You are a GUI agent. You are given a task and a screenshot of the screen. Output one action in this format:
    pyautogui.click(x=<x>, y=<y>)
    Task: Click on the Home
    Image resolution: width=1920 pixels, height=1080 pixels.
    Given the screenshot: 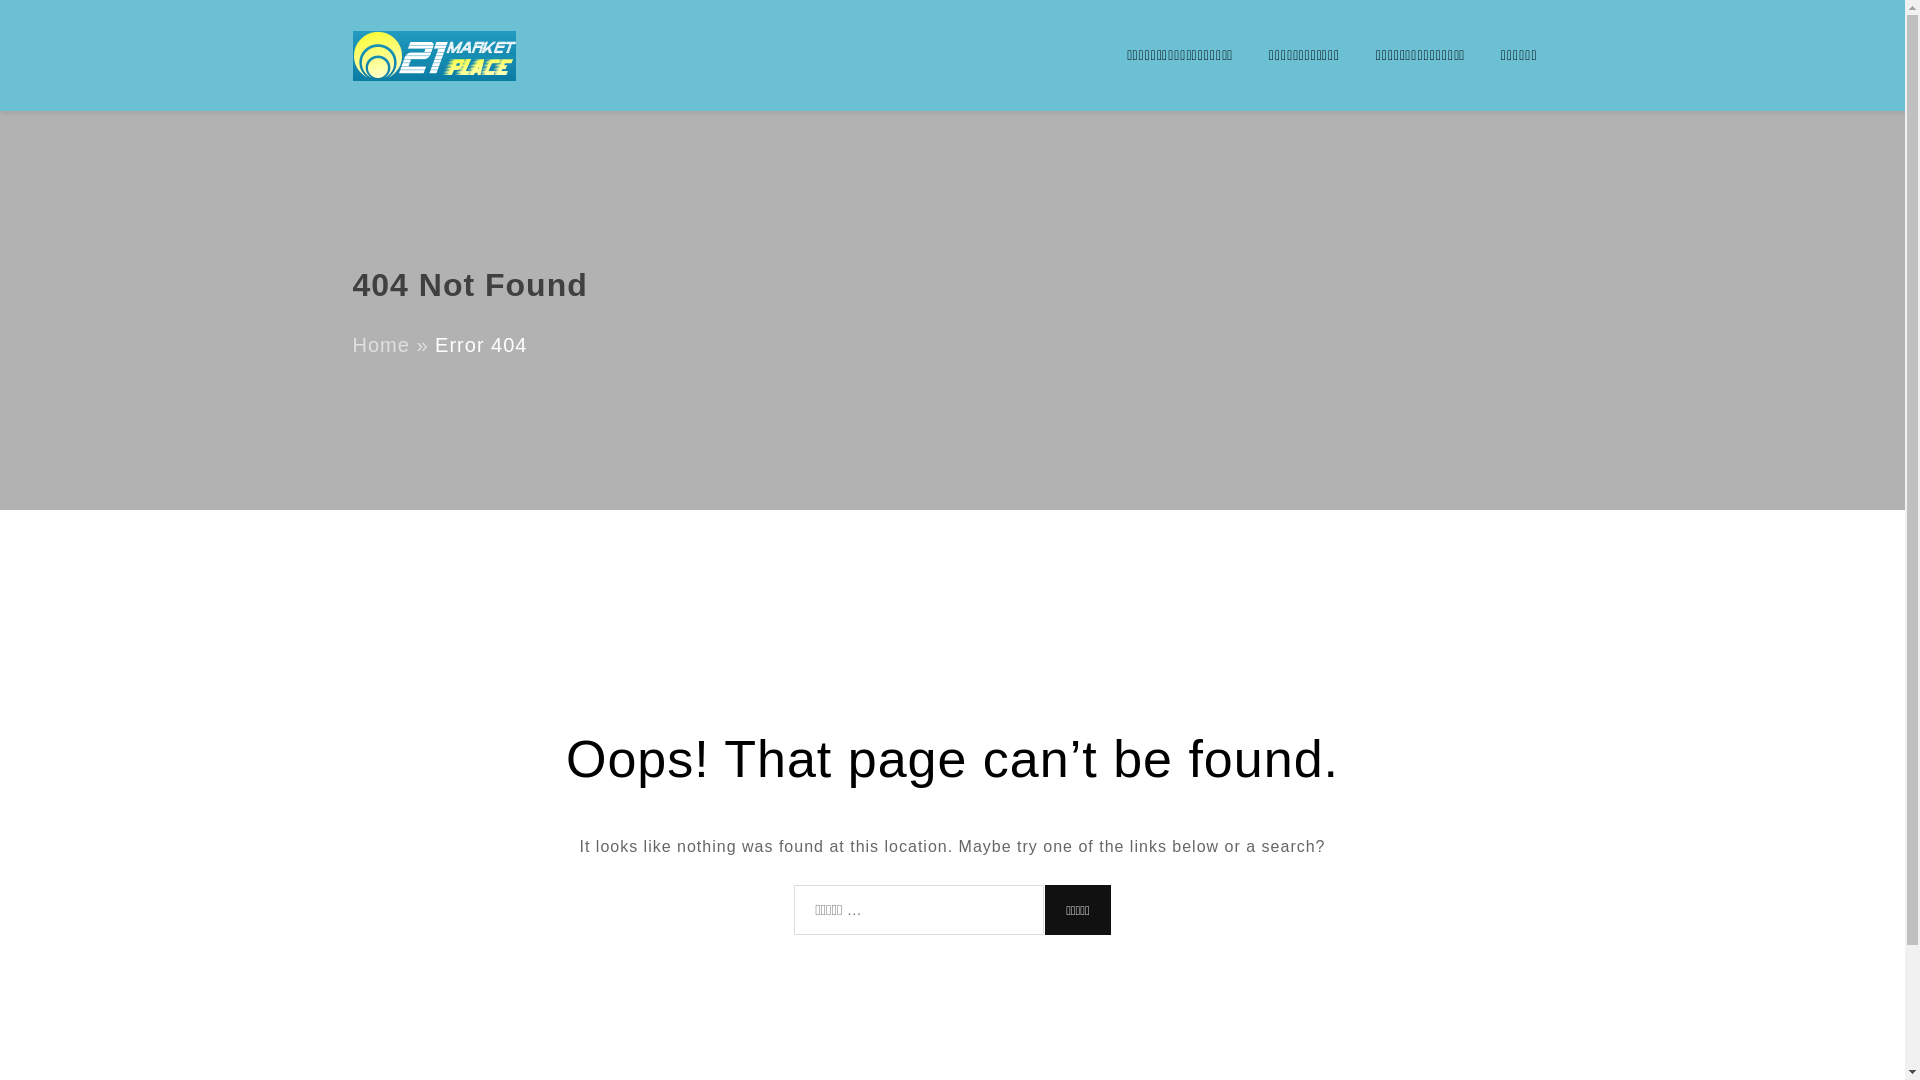 What is the action you would take?
    pyautogui.click(x=380, y=345)
    